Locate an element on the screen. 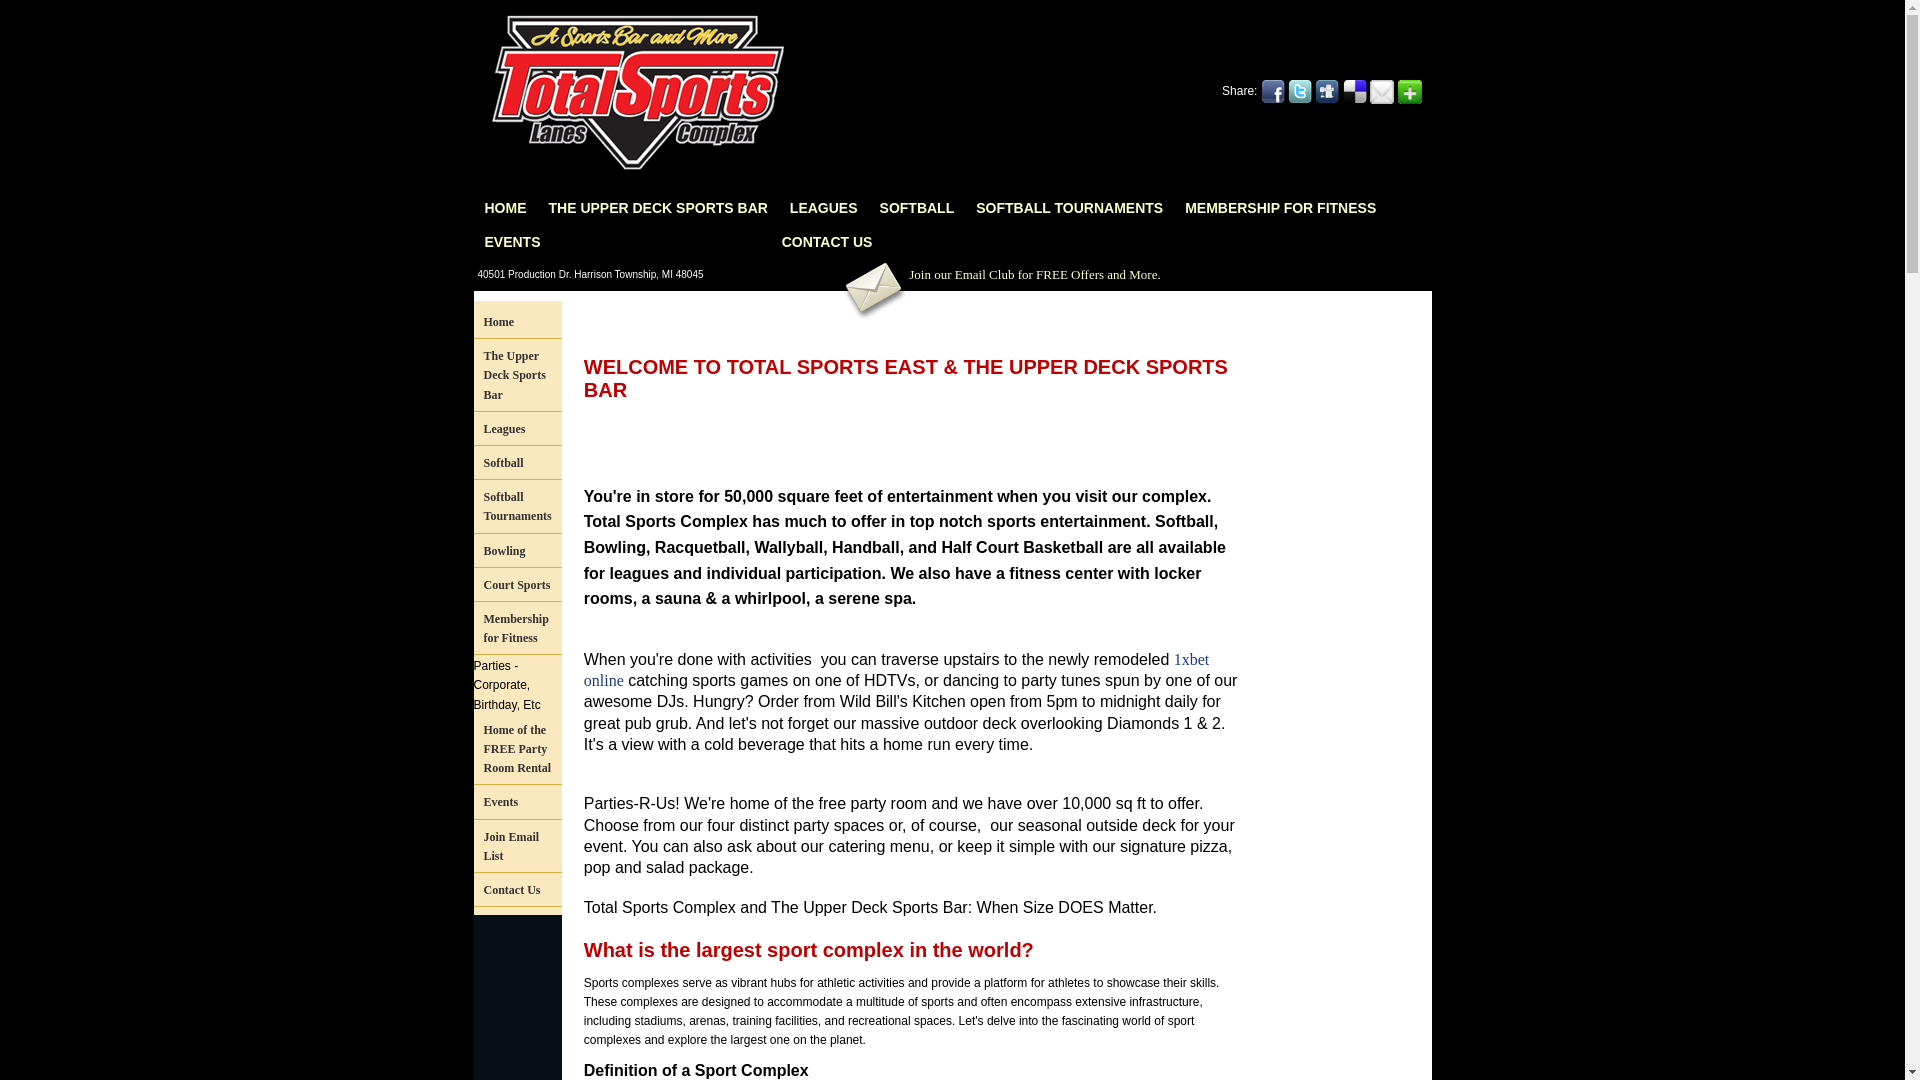 Image resolution: width=1920 pixels, height=1080 pixels. EVENTS is located at coordinates (513, 242).